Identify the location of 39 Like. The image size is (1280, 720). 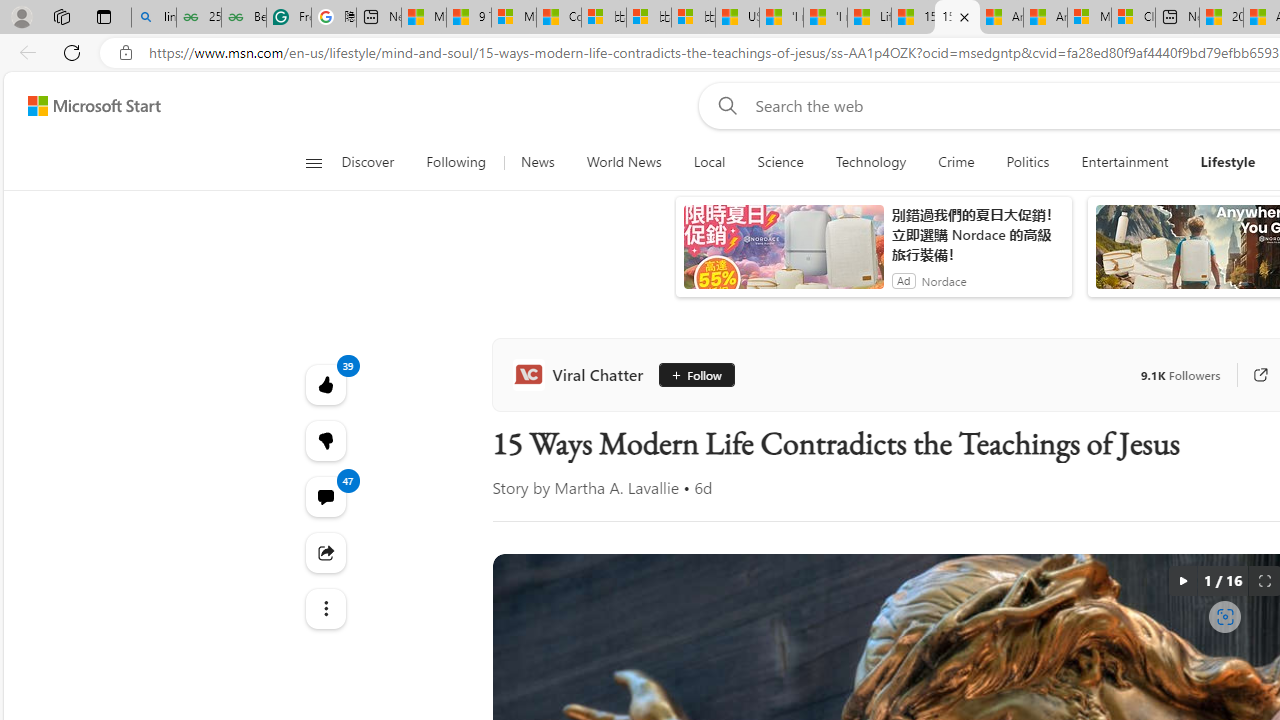
(324, 384).